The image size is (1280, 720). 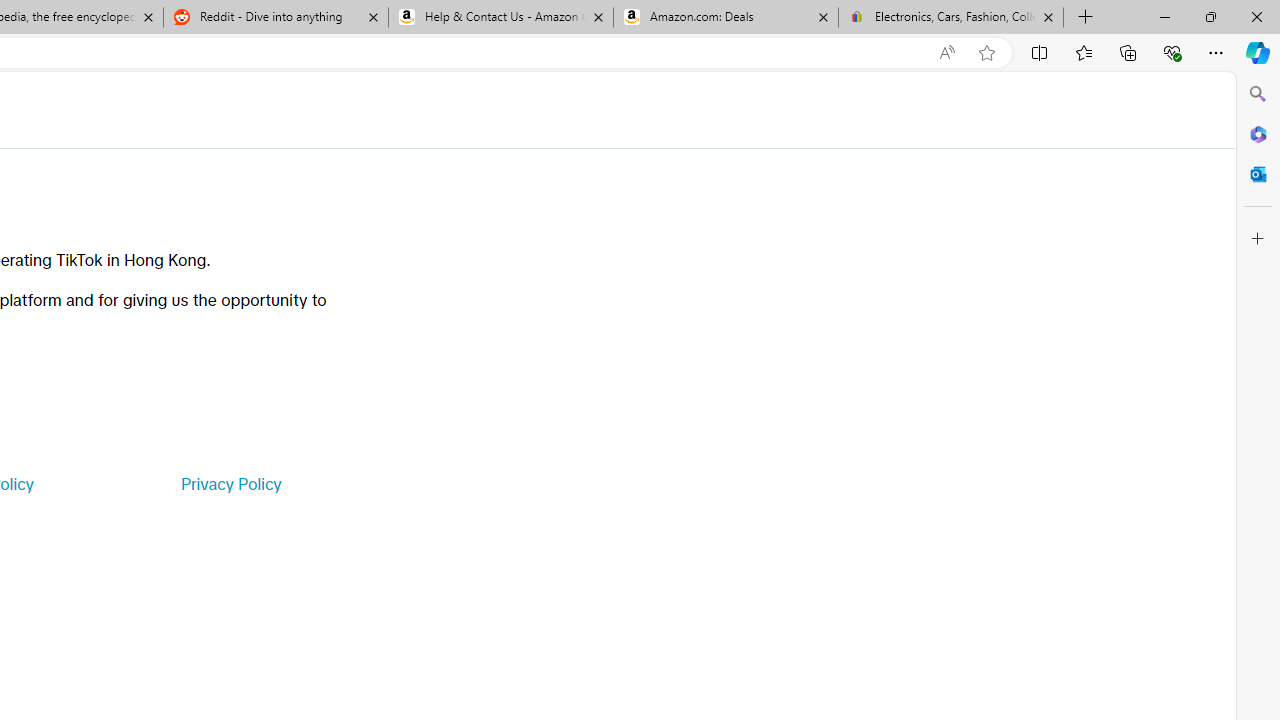 What do you see at coordinates (230, 484) in the screenshot?
I see `Privacy Policy` at bounding box center [230, 484].